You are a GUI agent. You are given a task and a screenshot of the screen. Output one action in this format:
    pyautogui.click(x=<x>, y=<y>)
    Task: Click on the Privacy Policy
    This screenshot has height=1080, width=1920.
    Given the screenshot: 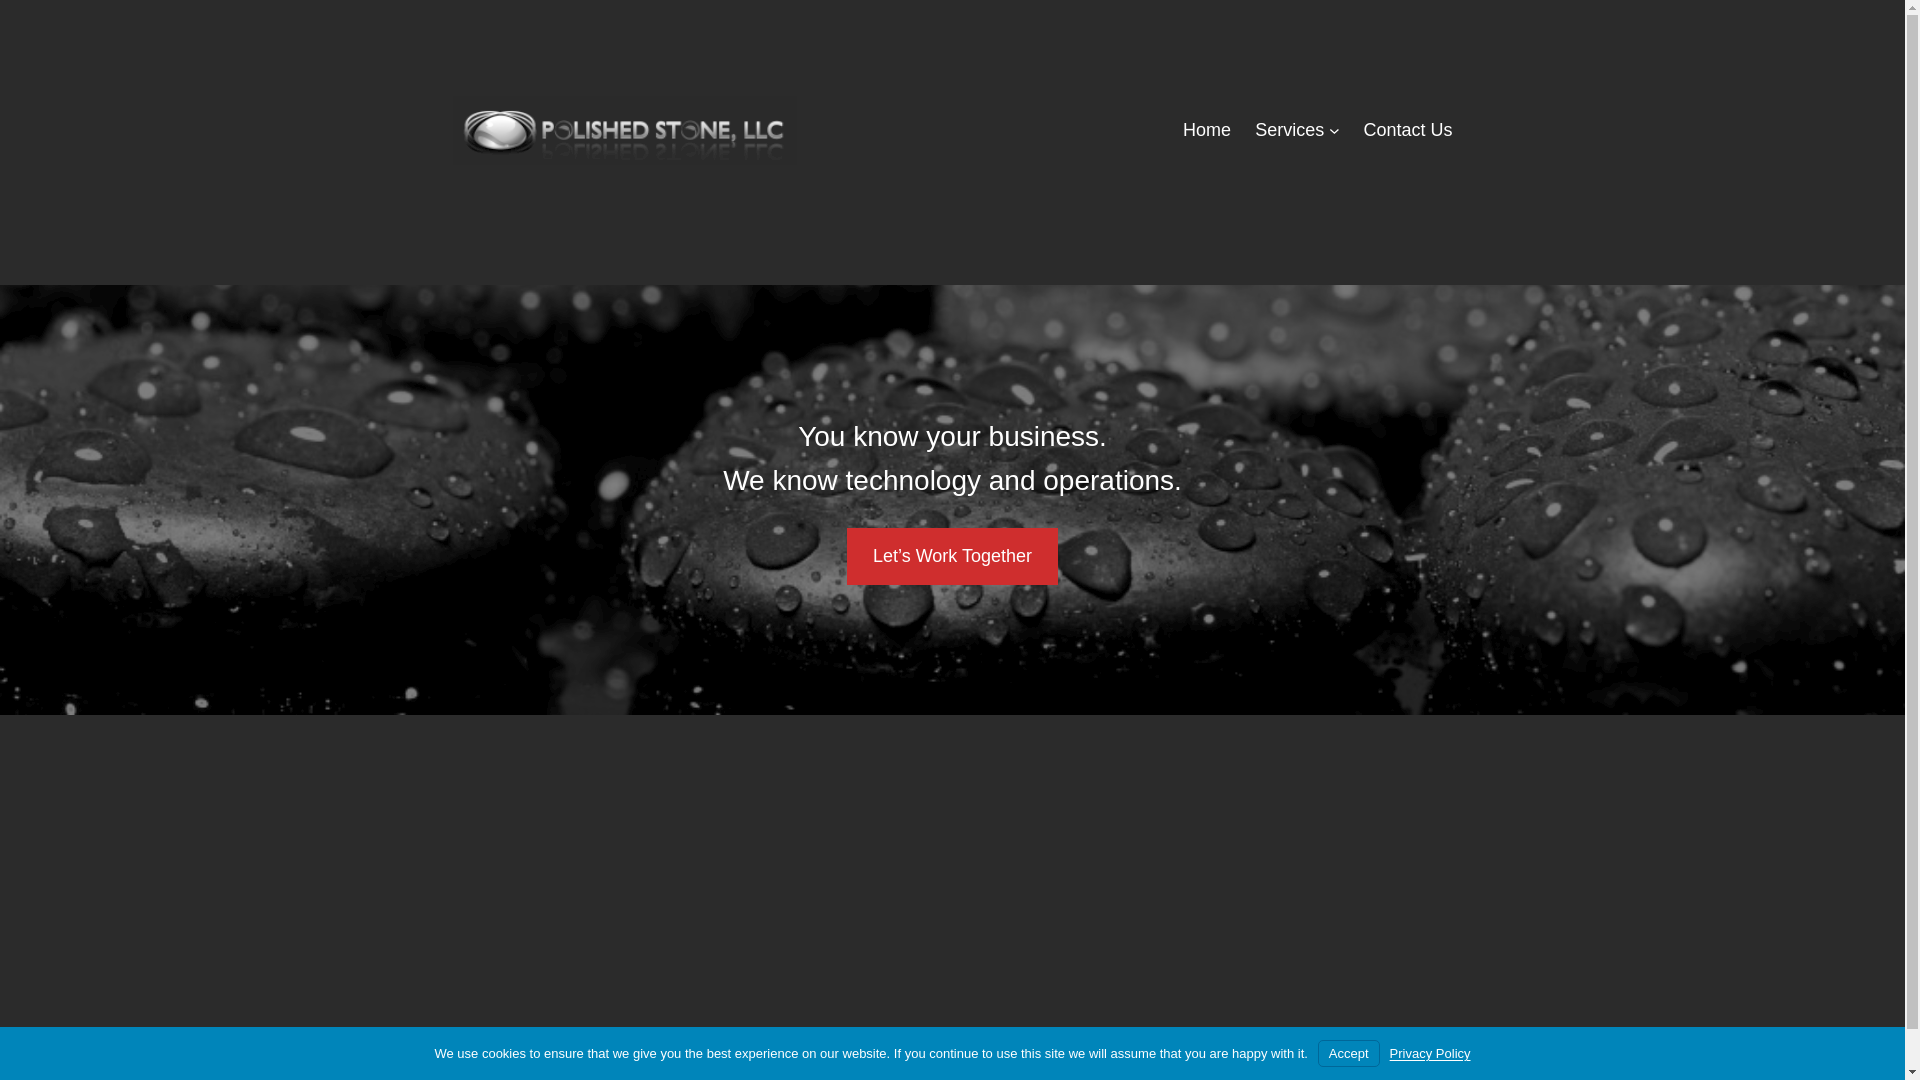 What is the action you would take?
    pyautogui.click(x=1430, y=1053)
    